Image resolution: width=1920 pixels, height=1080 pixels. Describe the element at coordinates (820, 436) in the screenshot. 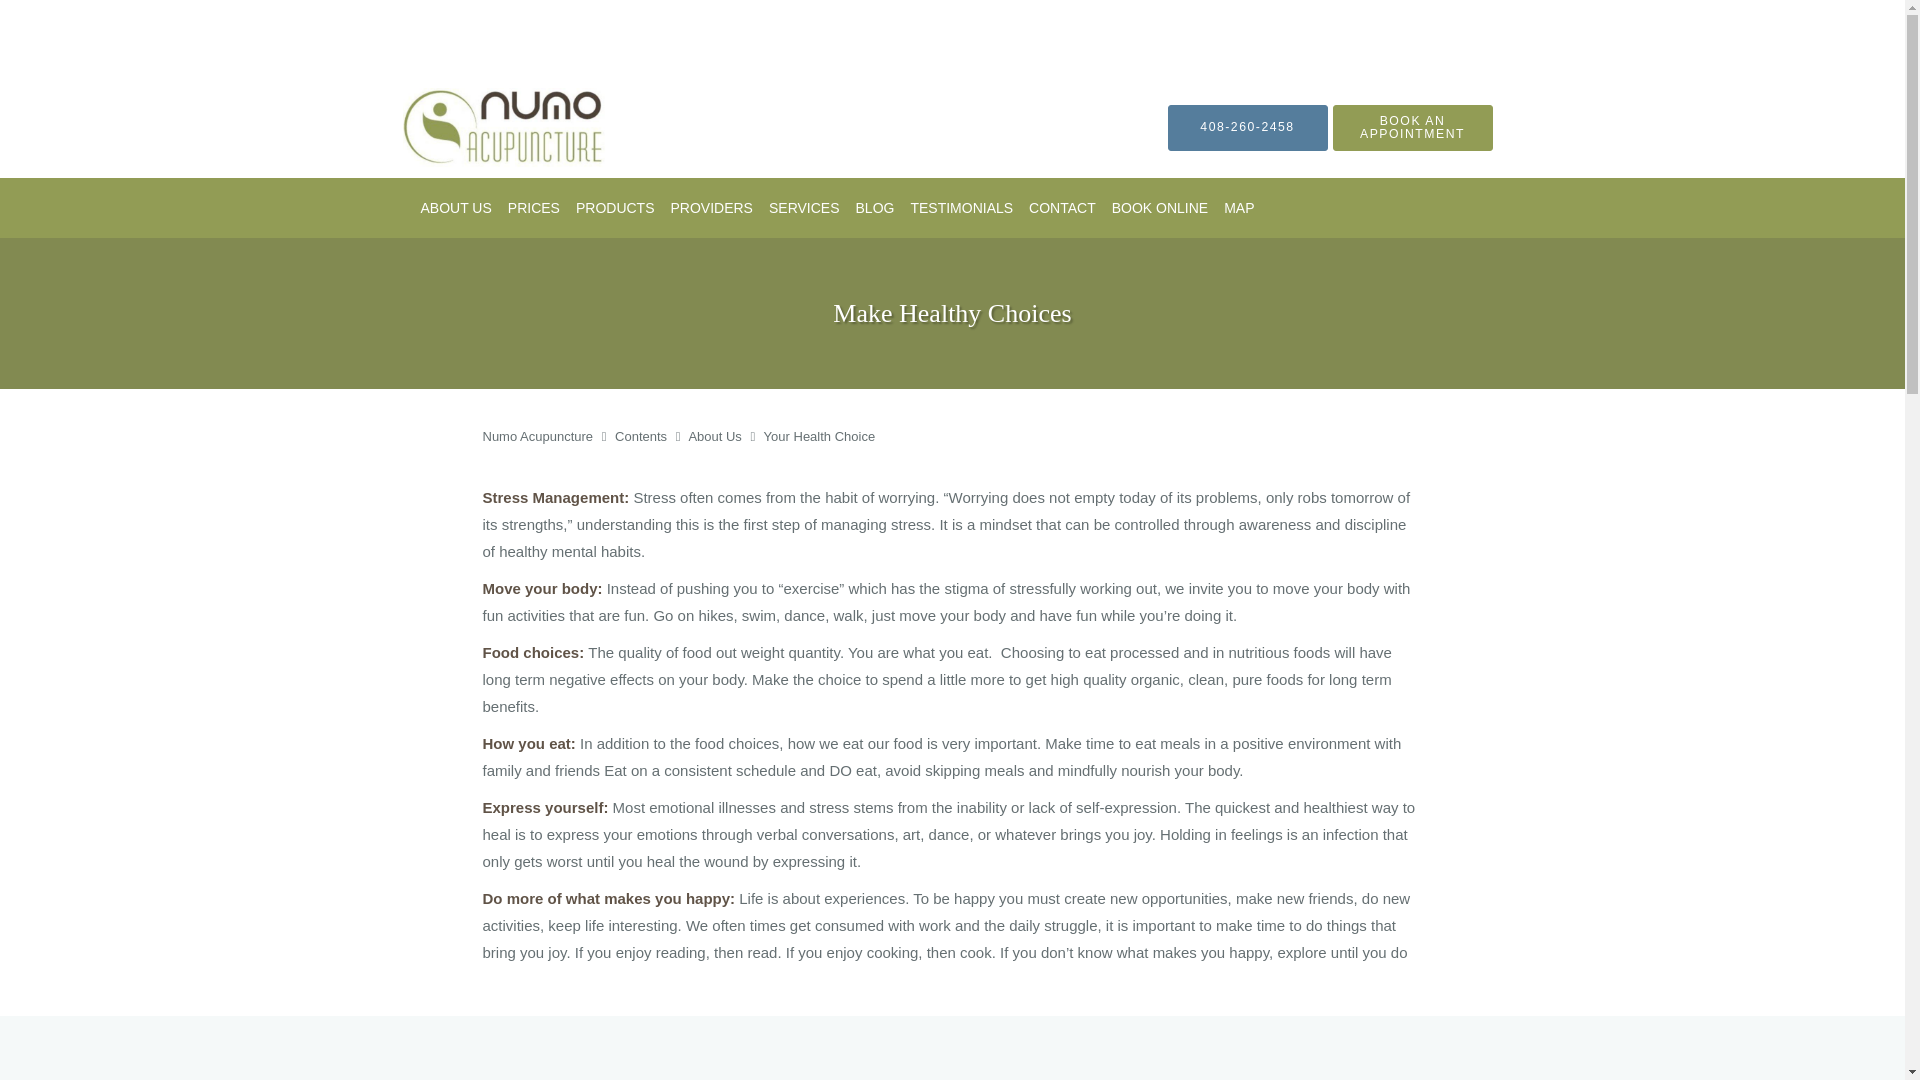

I see `Your Health Choice` at that location.